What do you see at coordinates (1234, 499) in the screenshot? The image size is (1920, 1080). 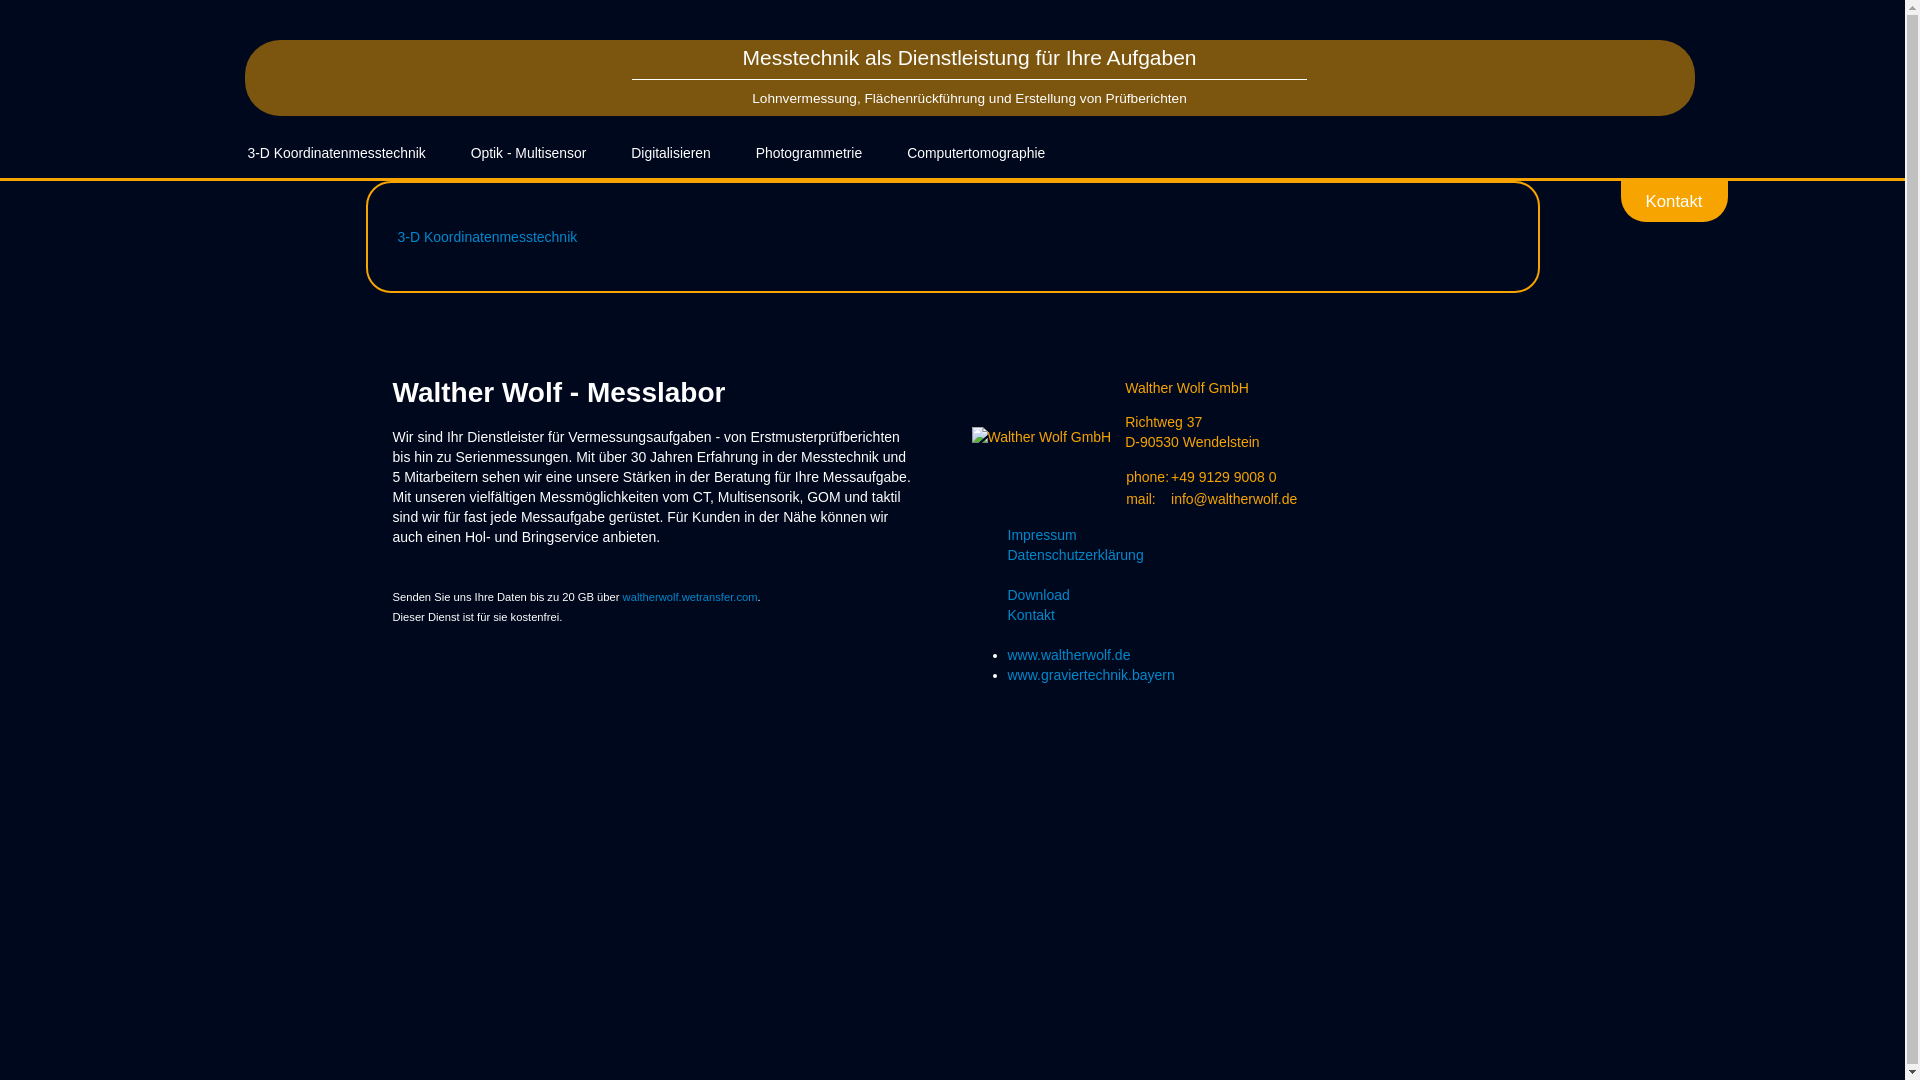 I see `info@waltherwolf.de` at bounding box center [1234, 499].